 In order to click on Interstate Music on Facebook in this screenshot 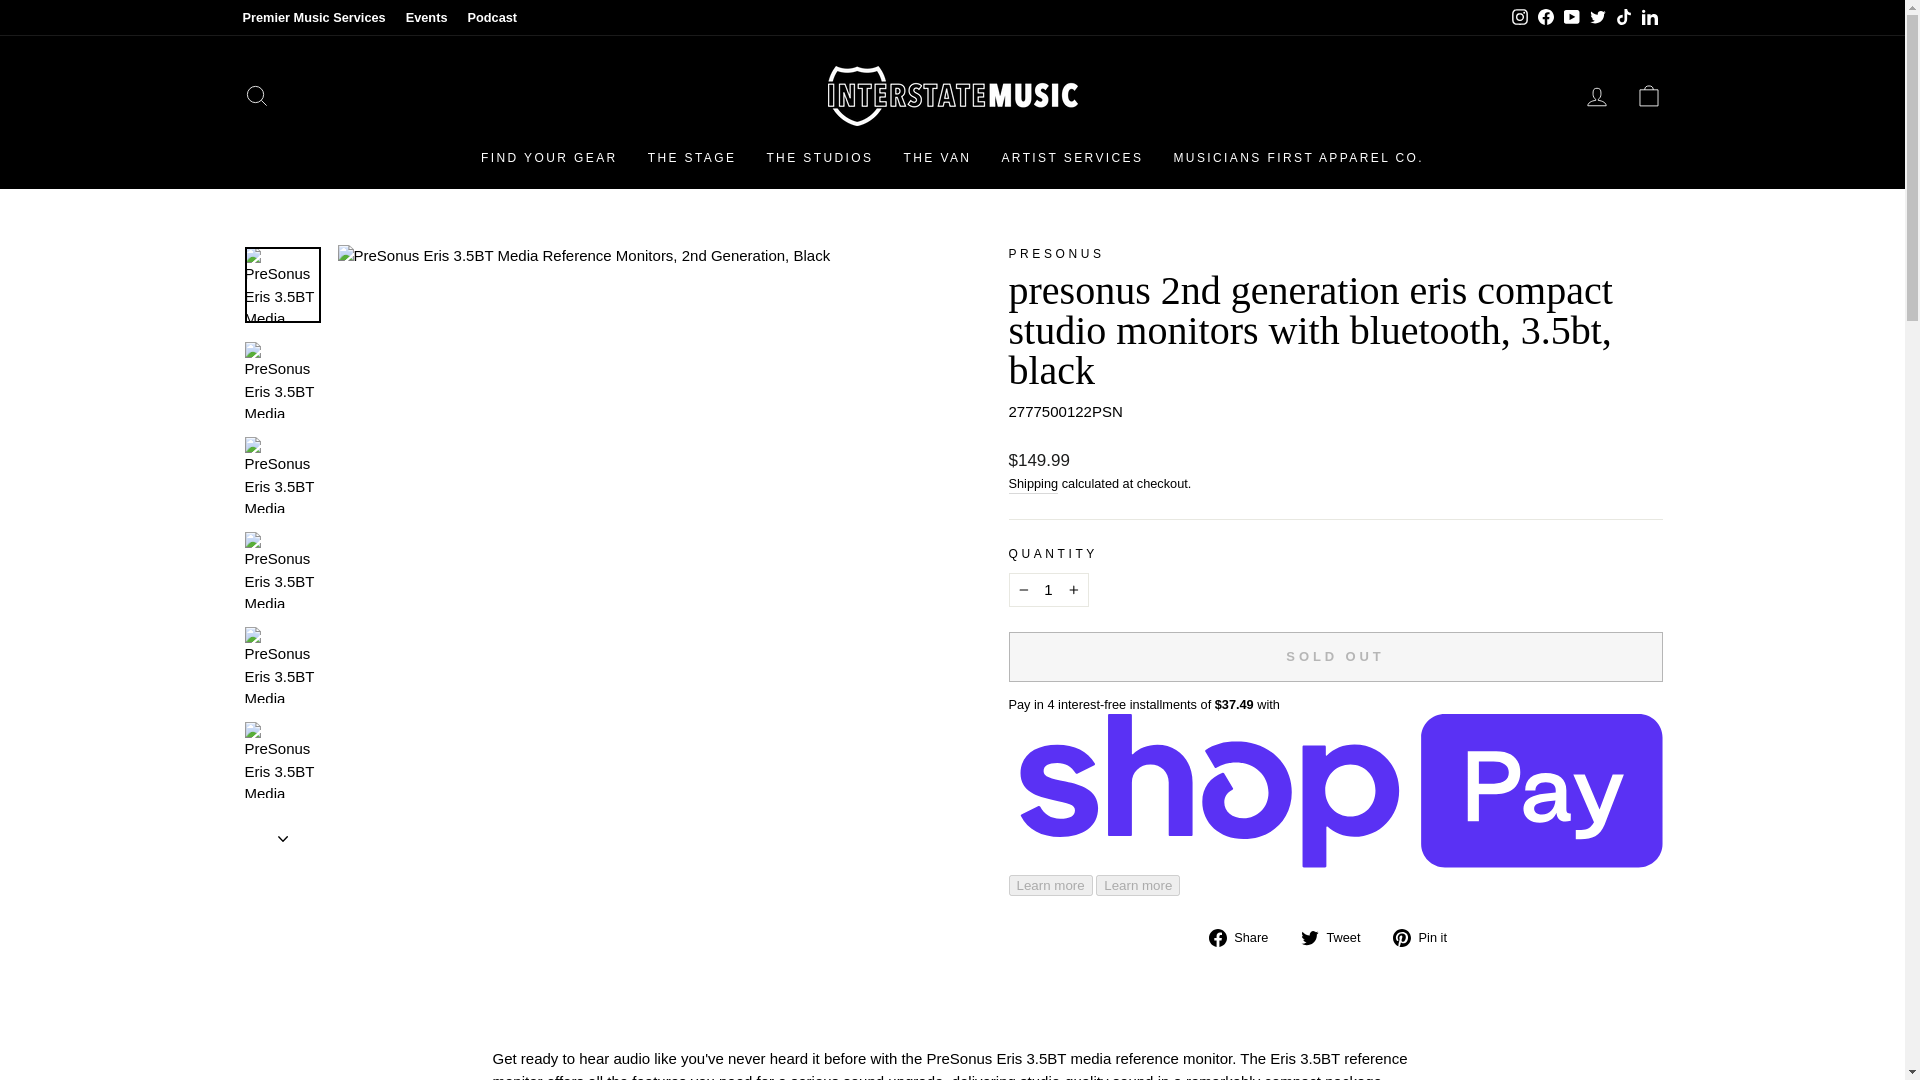, I will do `click(1544, 18)`.